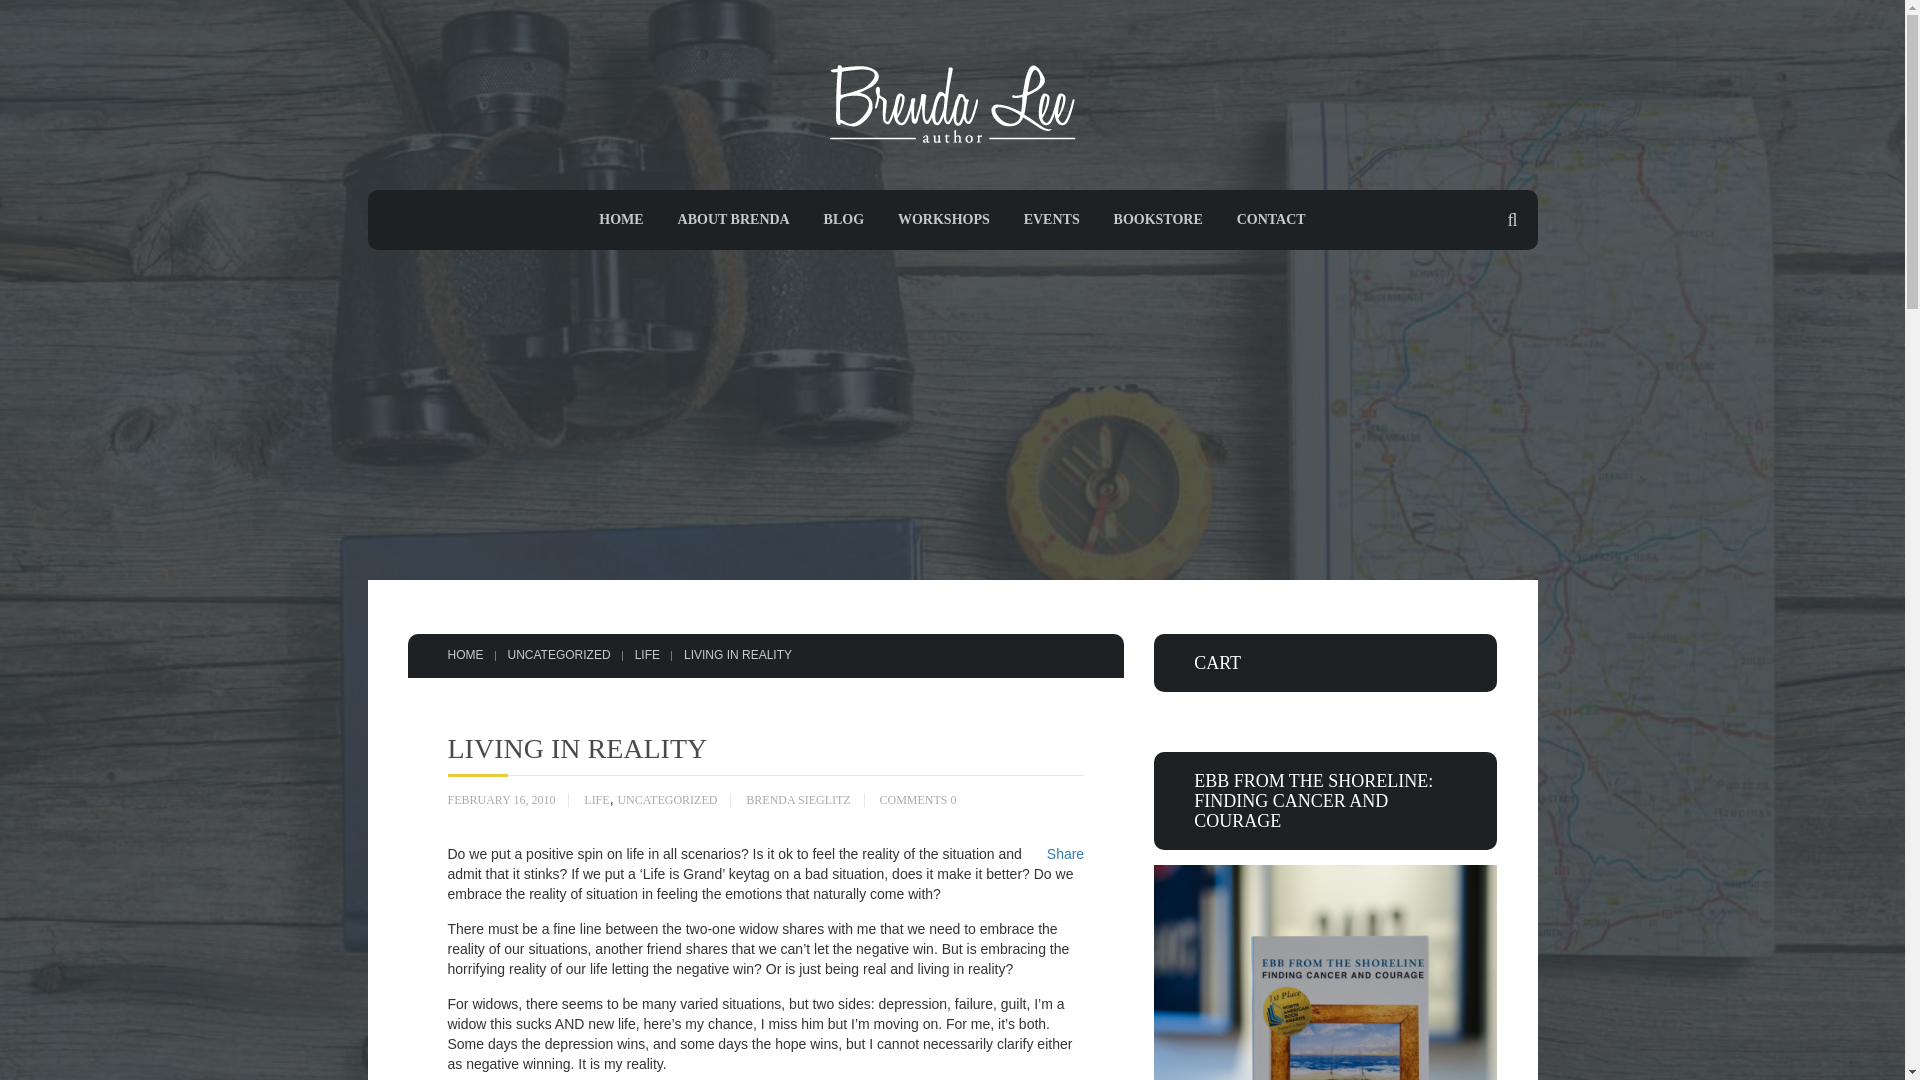  I want to click on Life, so click(648, 655).